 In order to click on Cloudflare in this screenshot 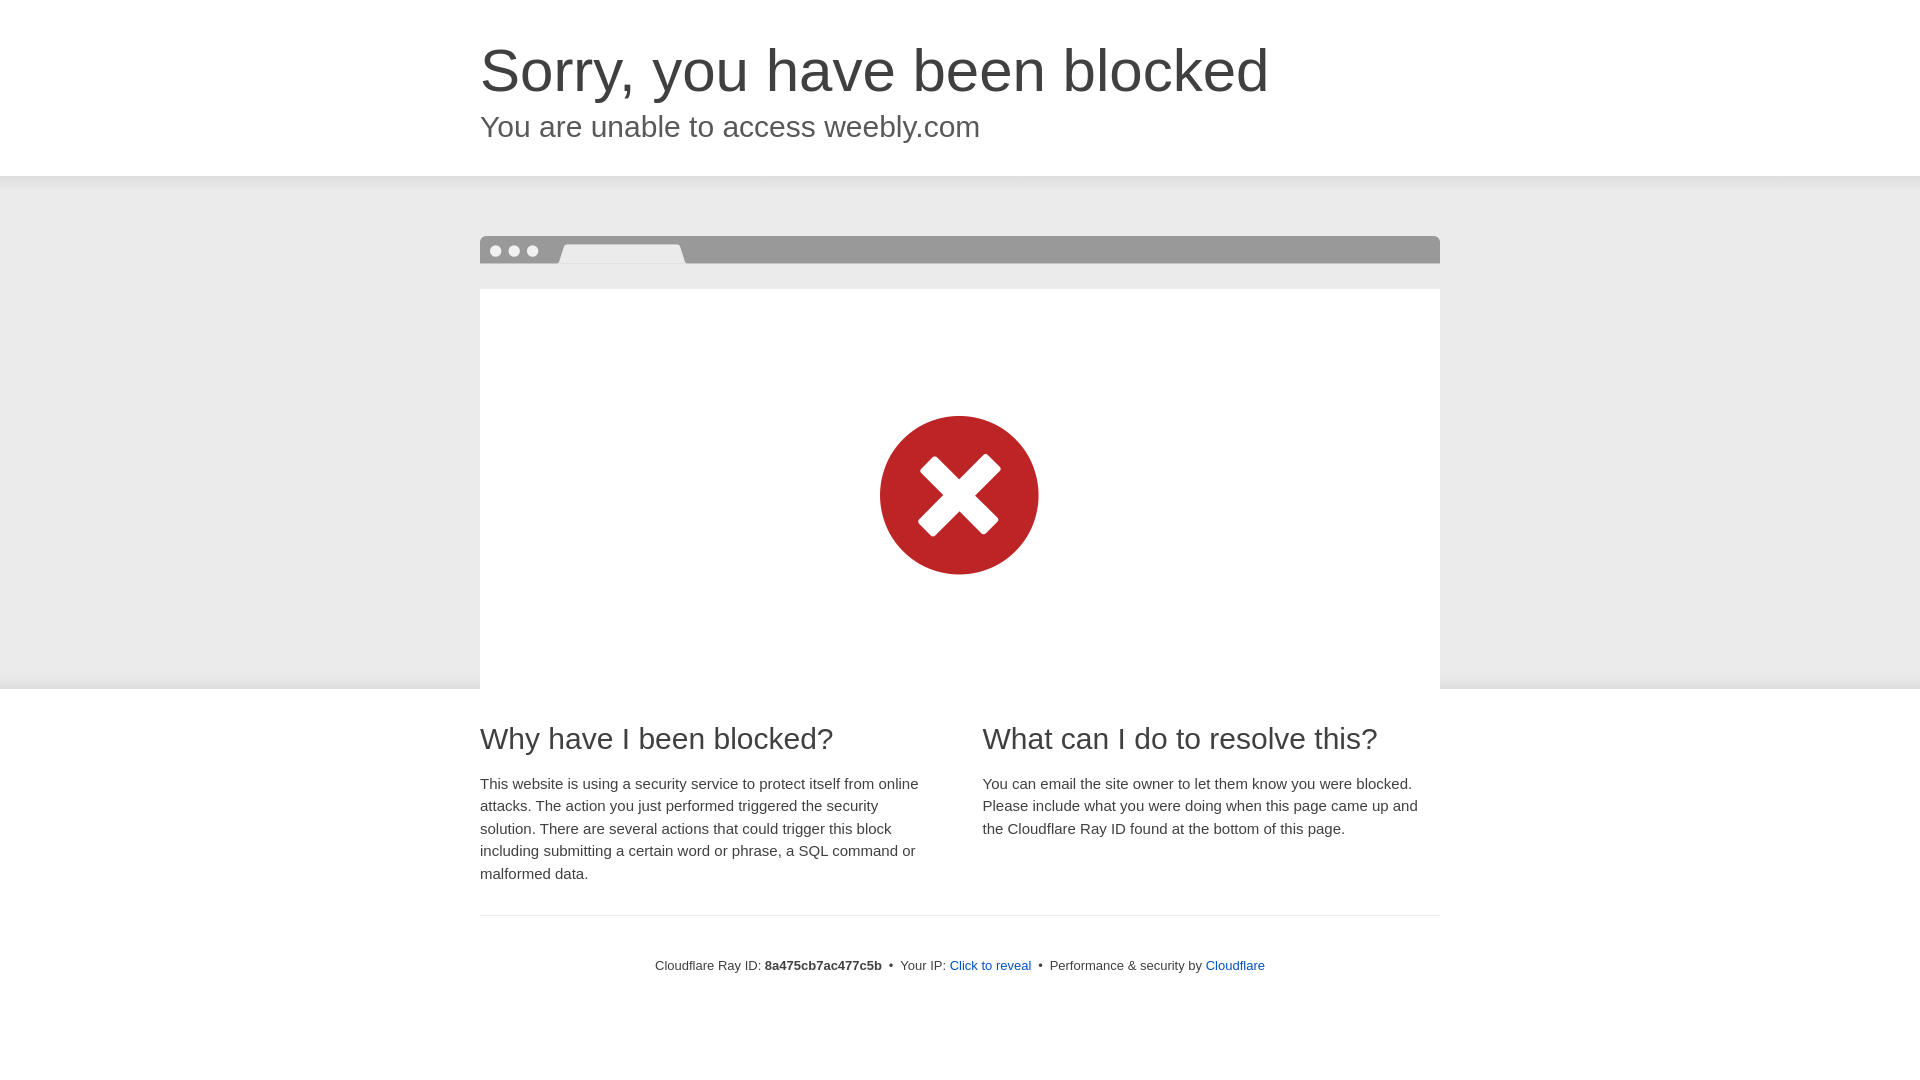, I will do `click(1235, 965)`.